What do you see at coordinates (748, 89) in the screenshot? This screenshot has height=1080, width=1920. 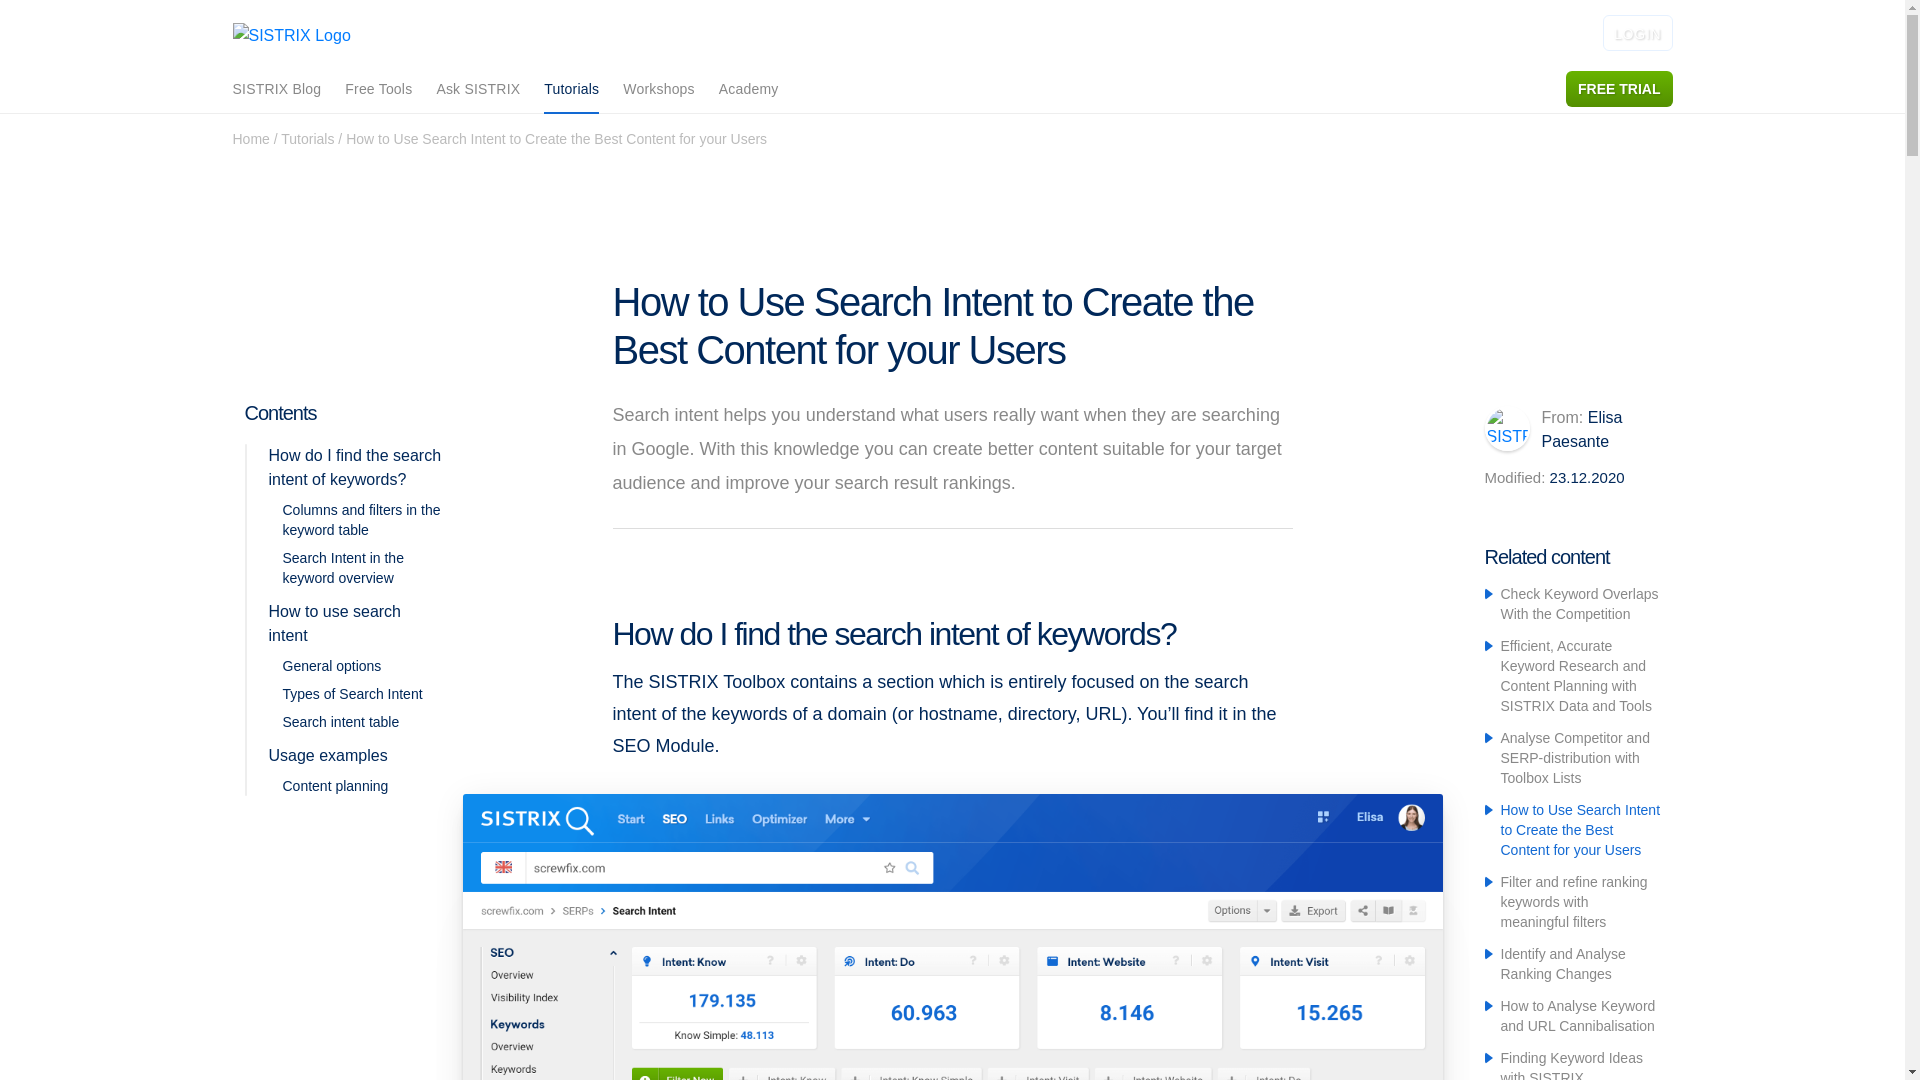 I see `Academy` at bounding box center [748, 89].